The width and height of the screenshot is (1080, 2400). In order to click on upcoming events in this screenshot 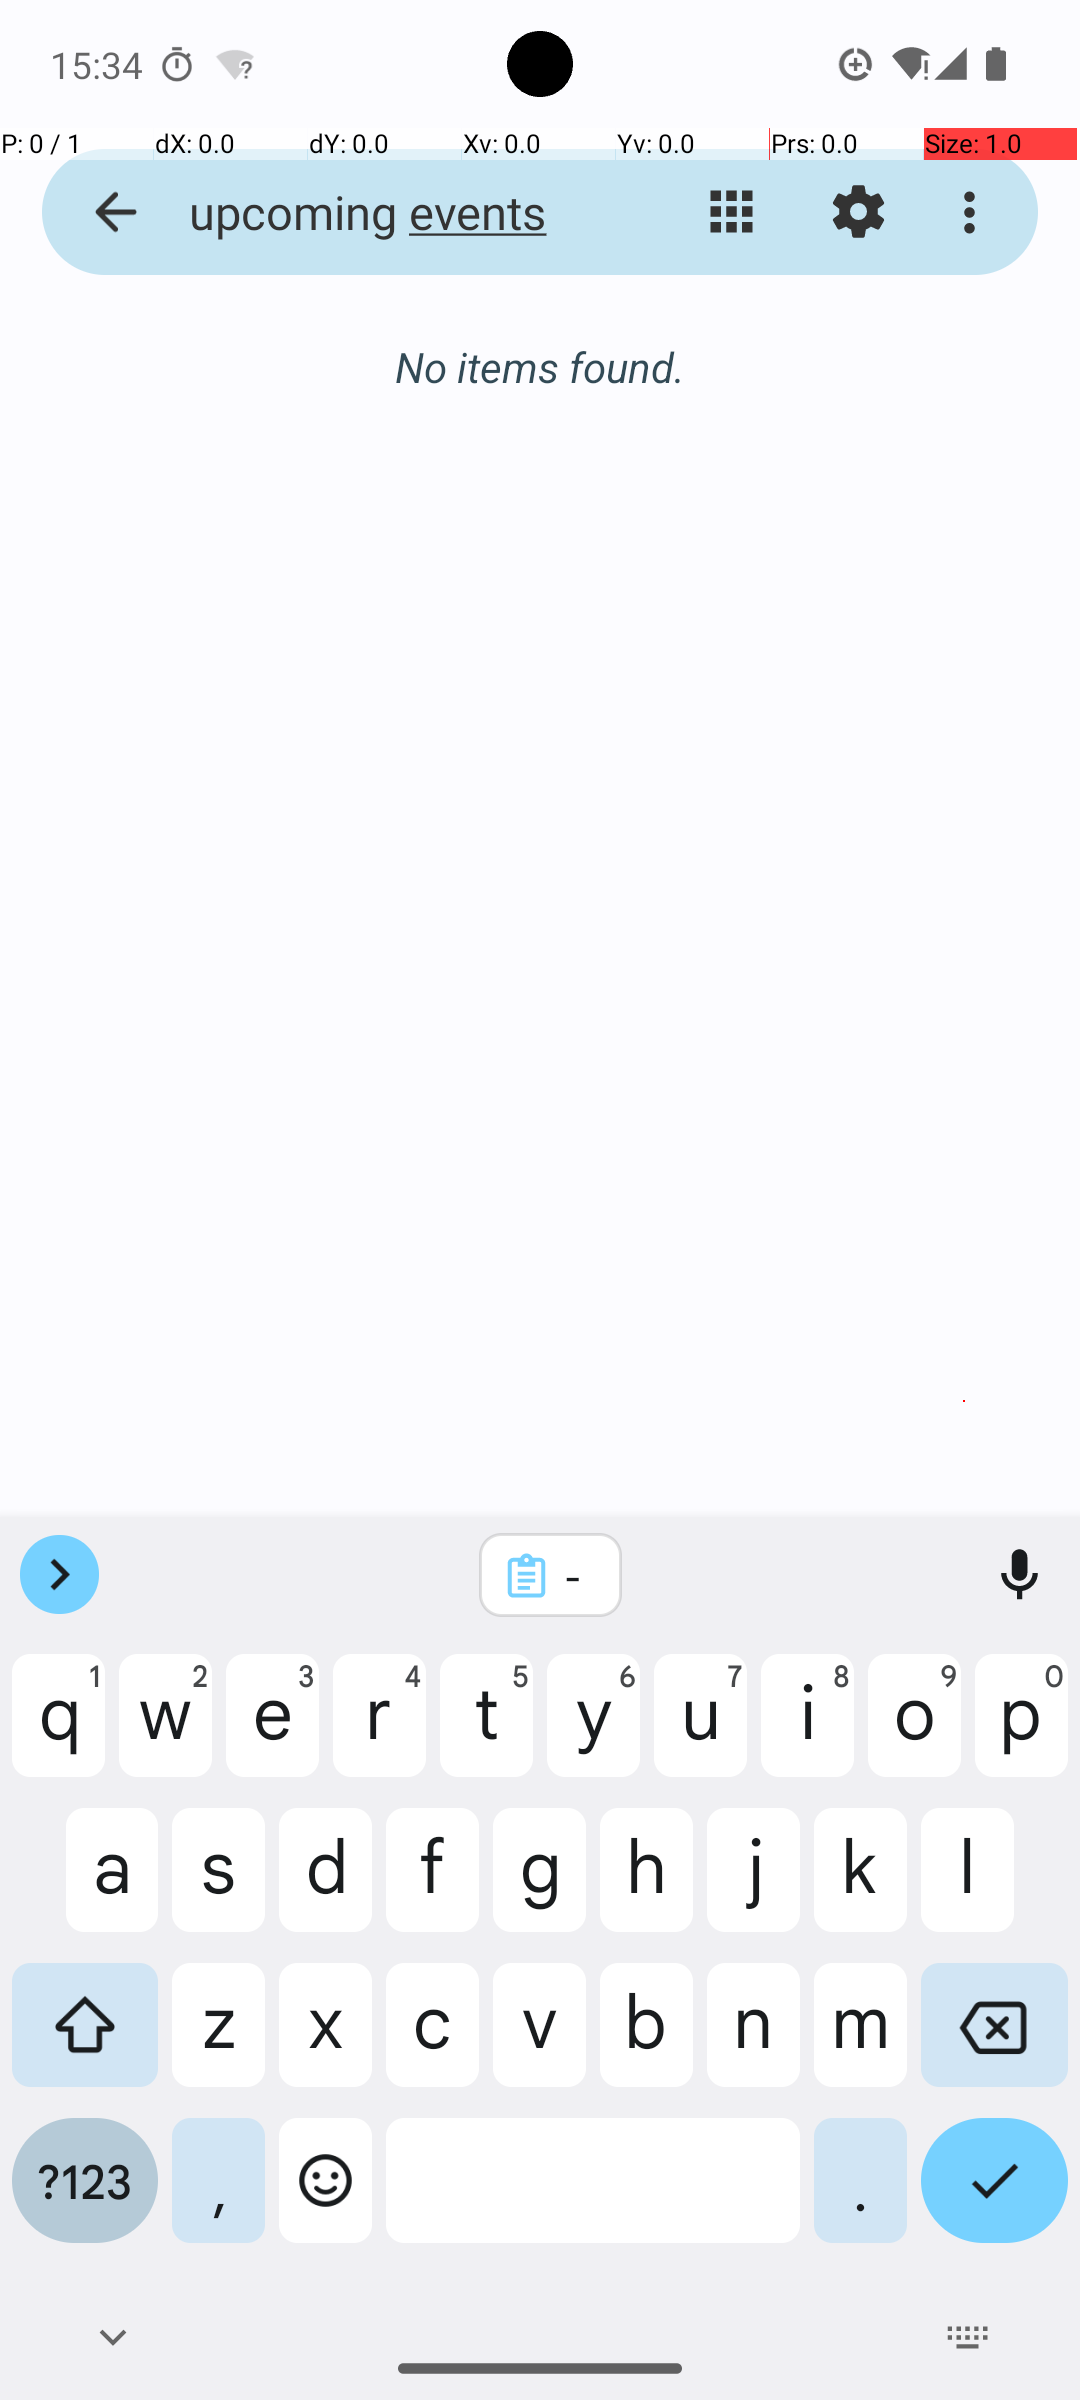, I will do `click(386, 212)`.